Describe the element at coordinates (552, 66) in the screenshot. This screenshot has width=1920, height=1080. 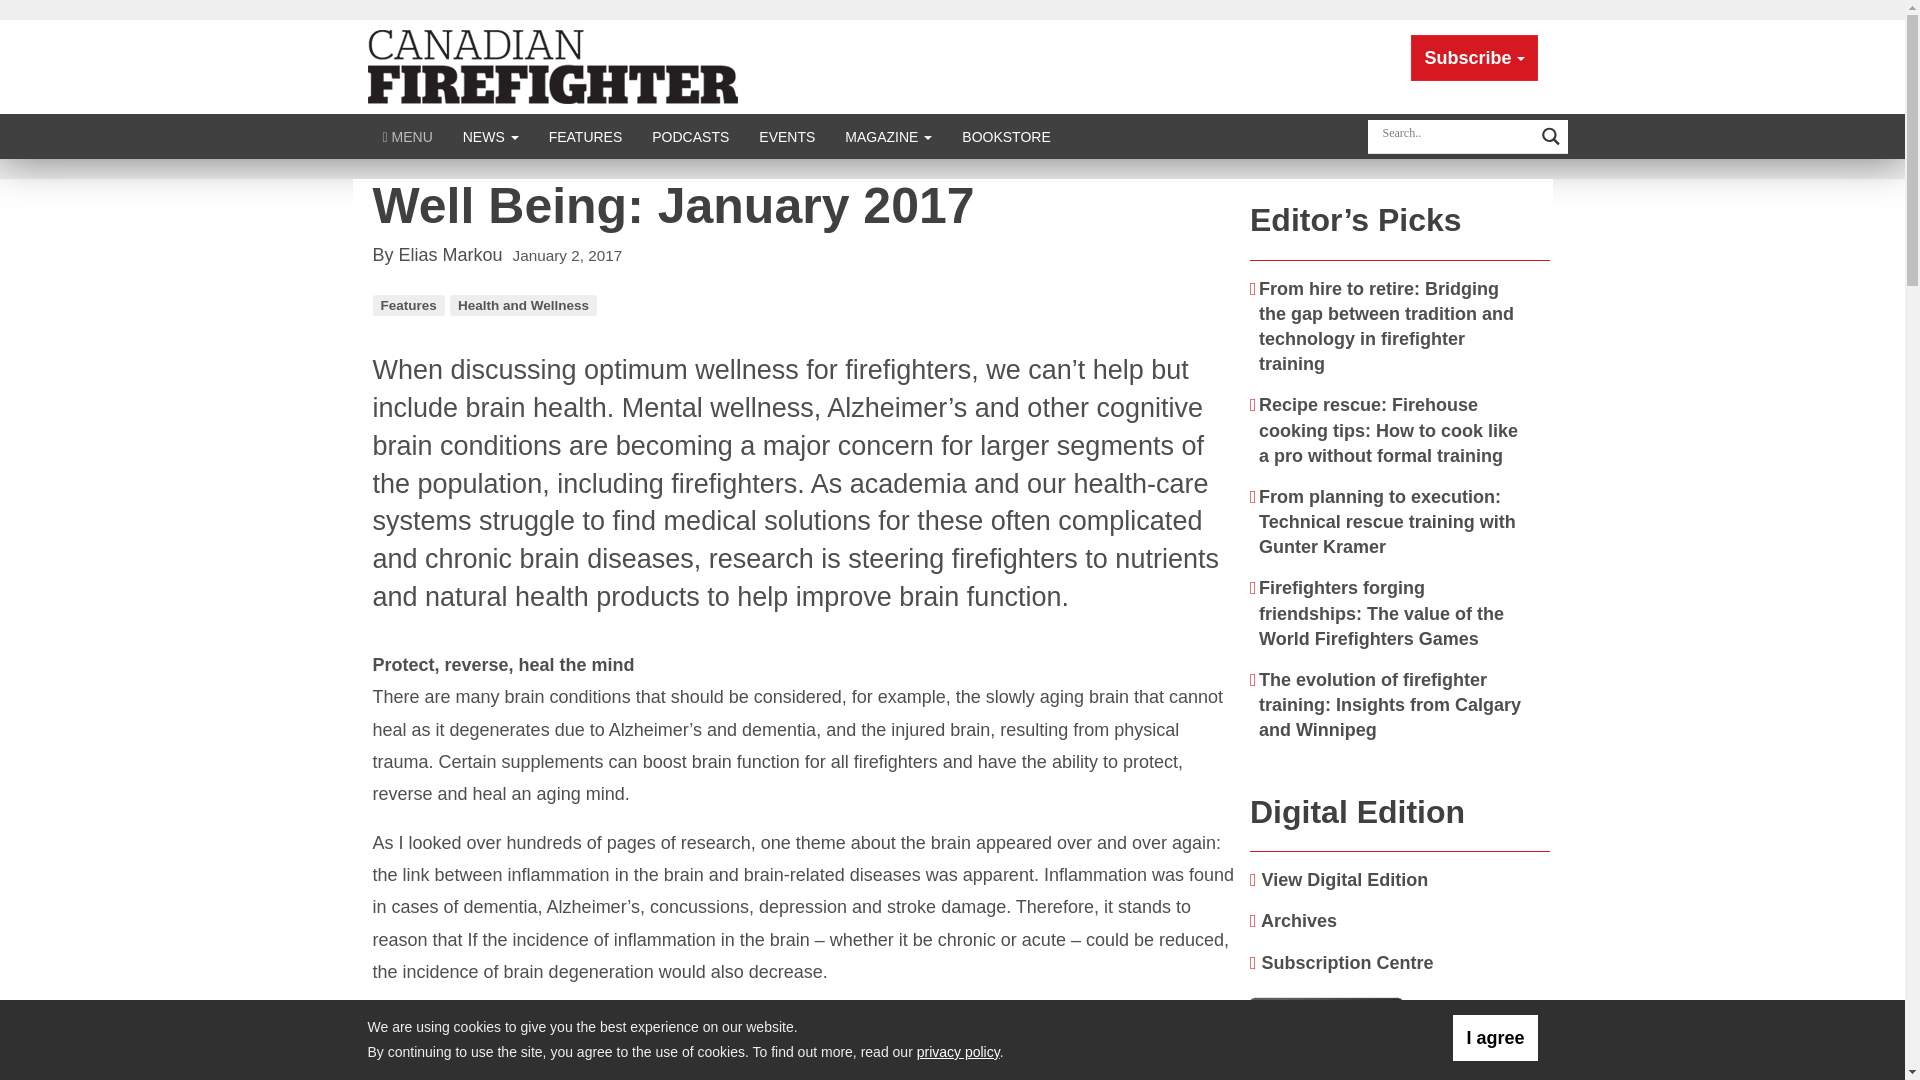
I see `Canadian Firefighter Magazine` at that location.